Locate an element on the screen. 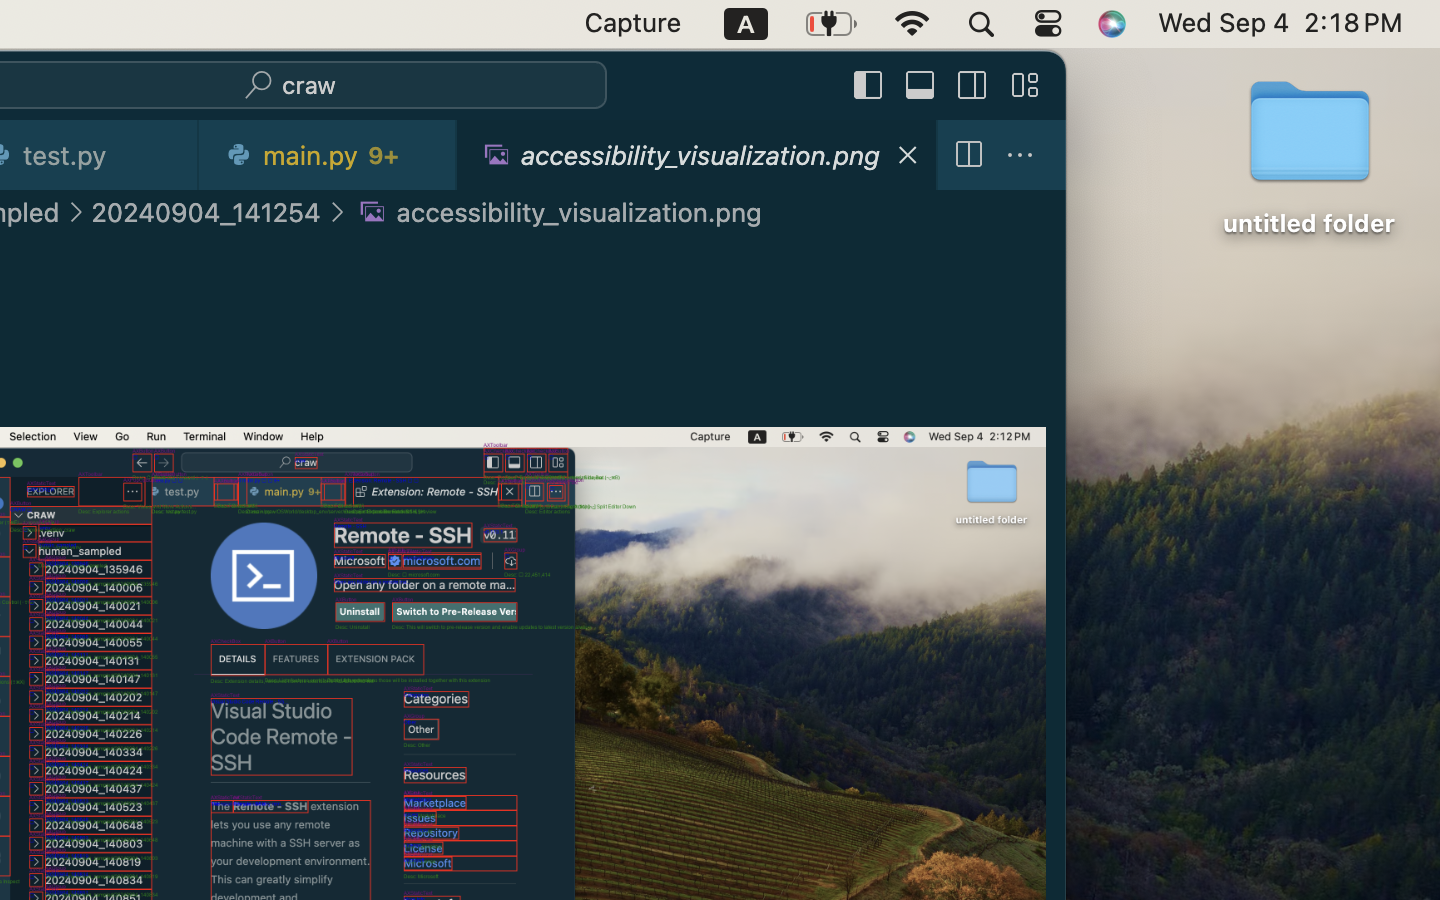  craw is located at coordinates (309, 86).